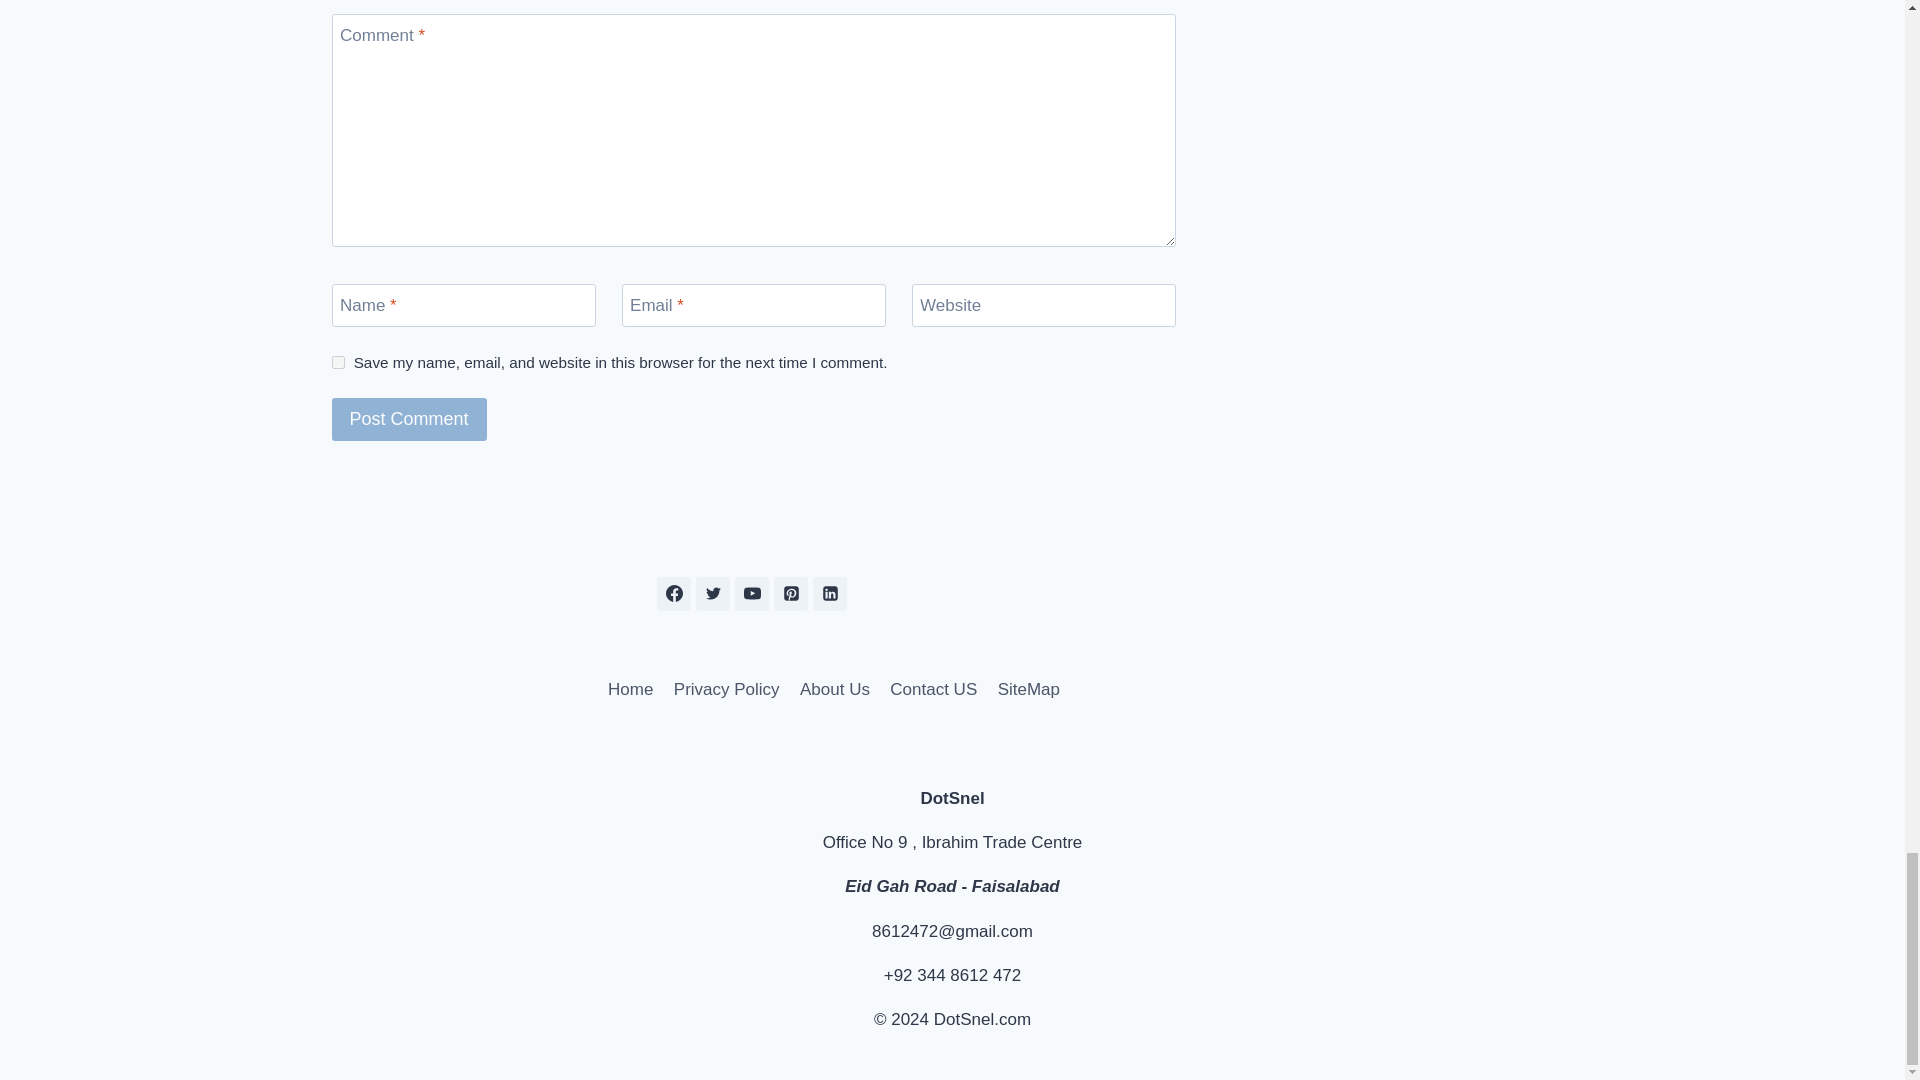  I want to click on yes, so click(338, 362).